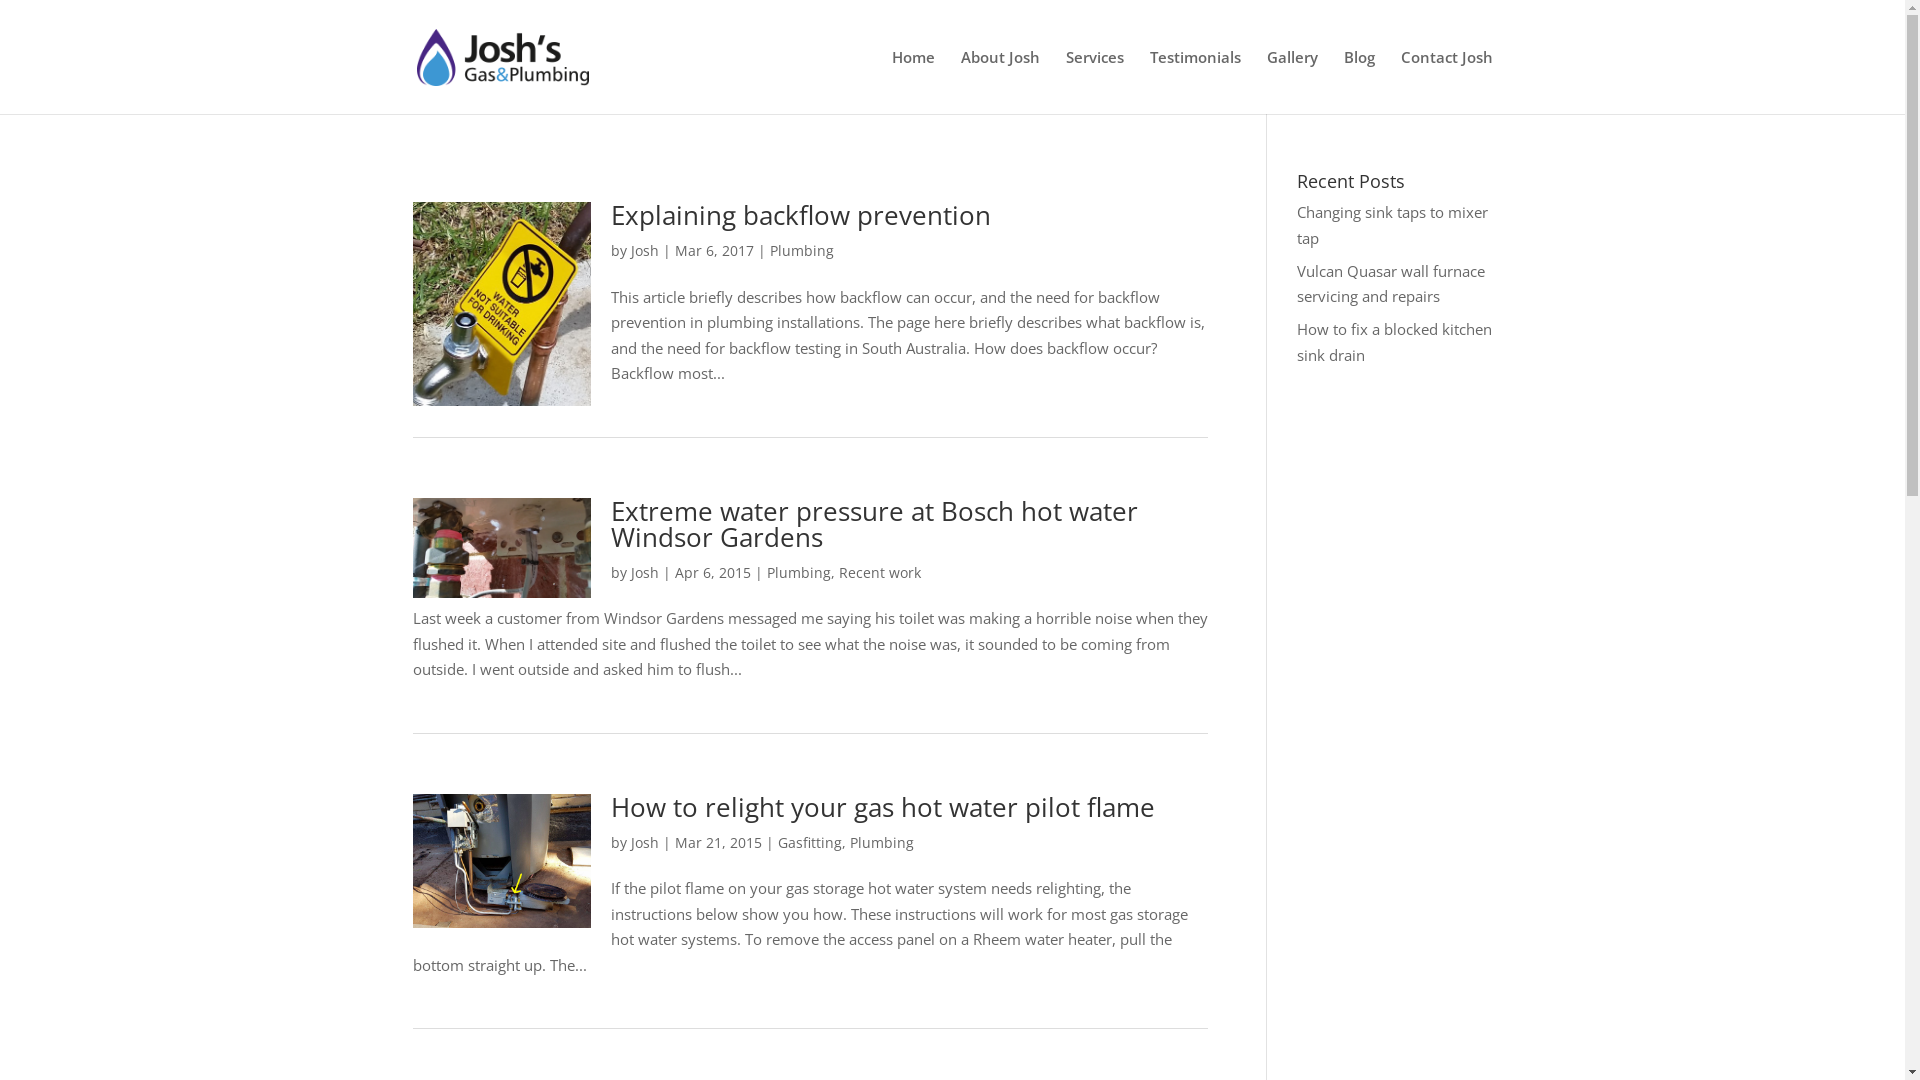  What do you see at coordinates (1446, 82) in the screenshot?
I see `Contact Josh` at bounding box center [1446, 82].